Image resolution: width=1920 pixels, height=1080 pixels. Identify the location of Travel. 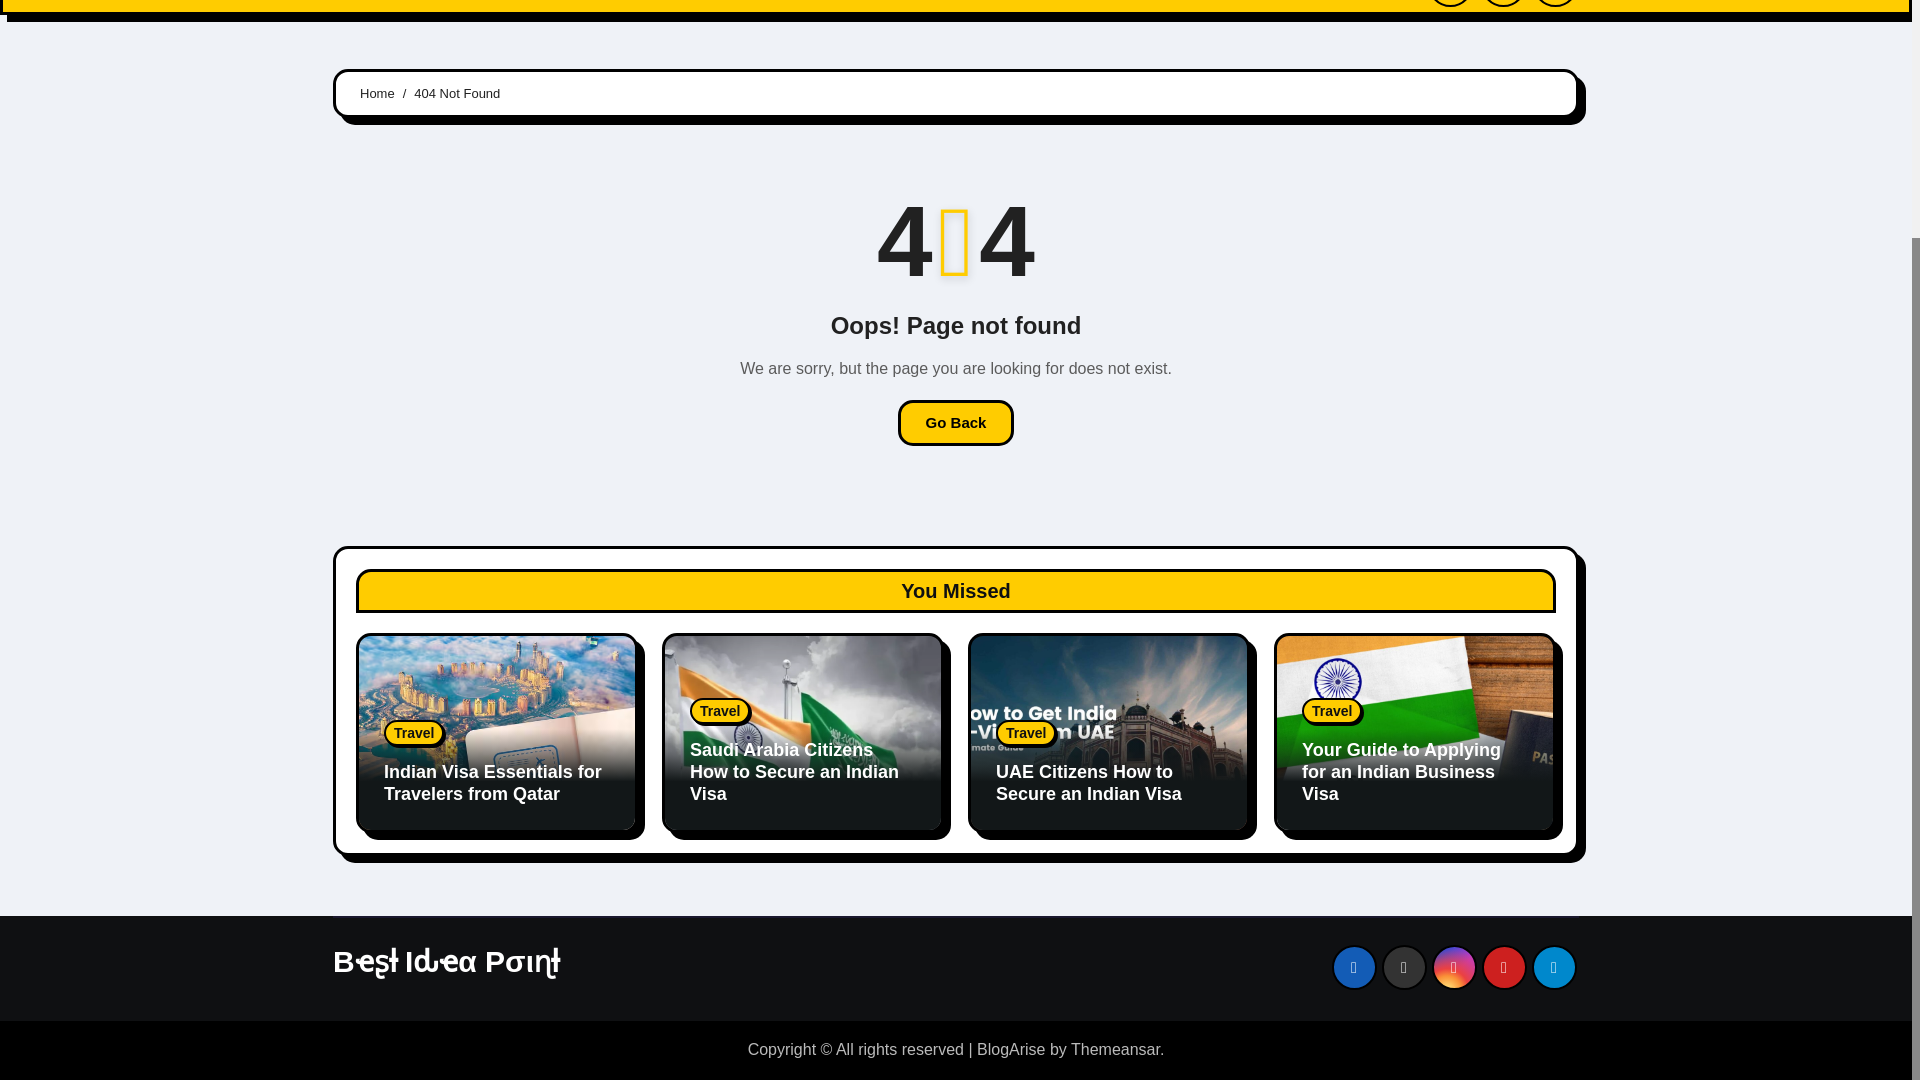
(1331, 710).